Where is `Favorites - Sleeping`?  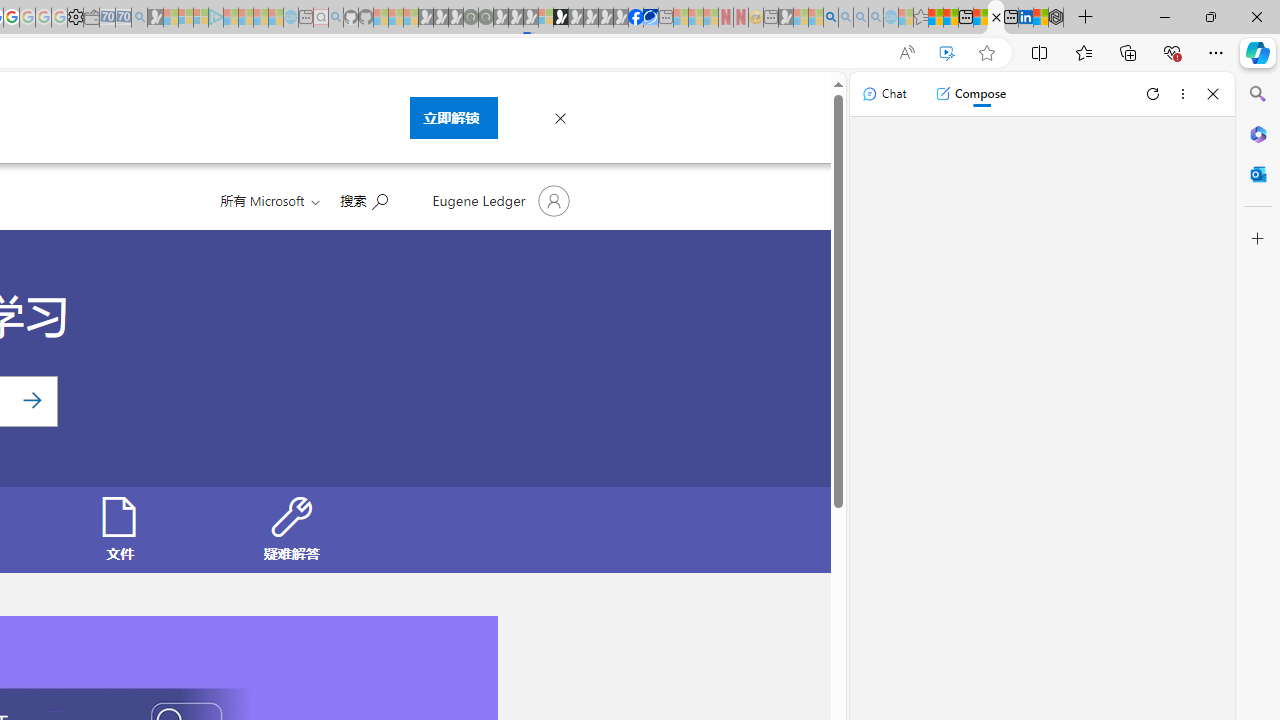
Favorites - Sleeping is located at coordinates (920, 18).